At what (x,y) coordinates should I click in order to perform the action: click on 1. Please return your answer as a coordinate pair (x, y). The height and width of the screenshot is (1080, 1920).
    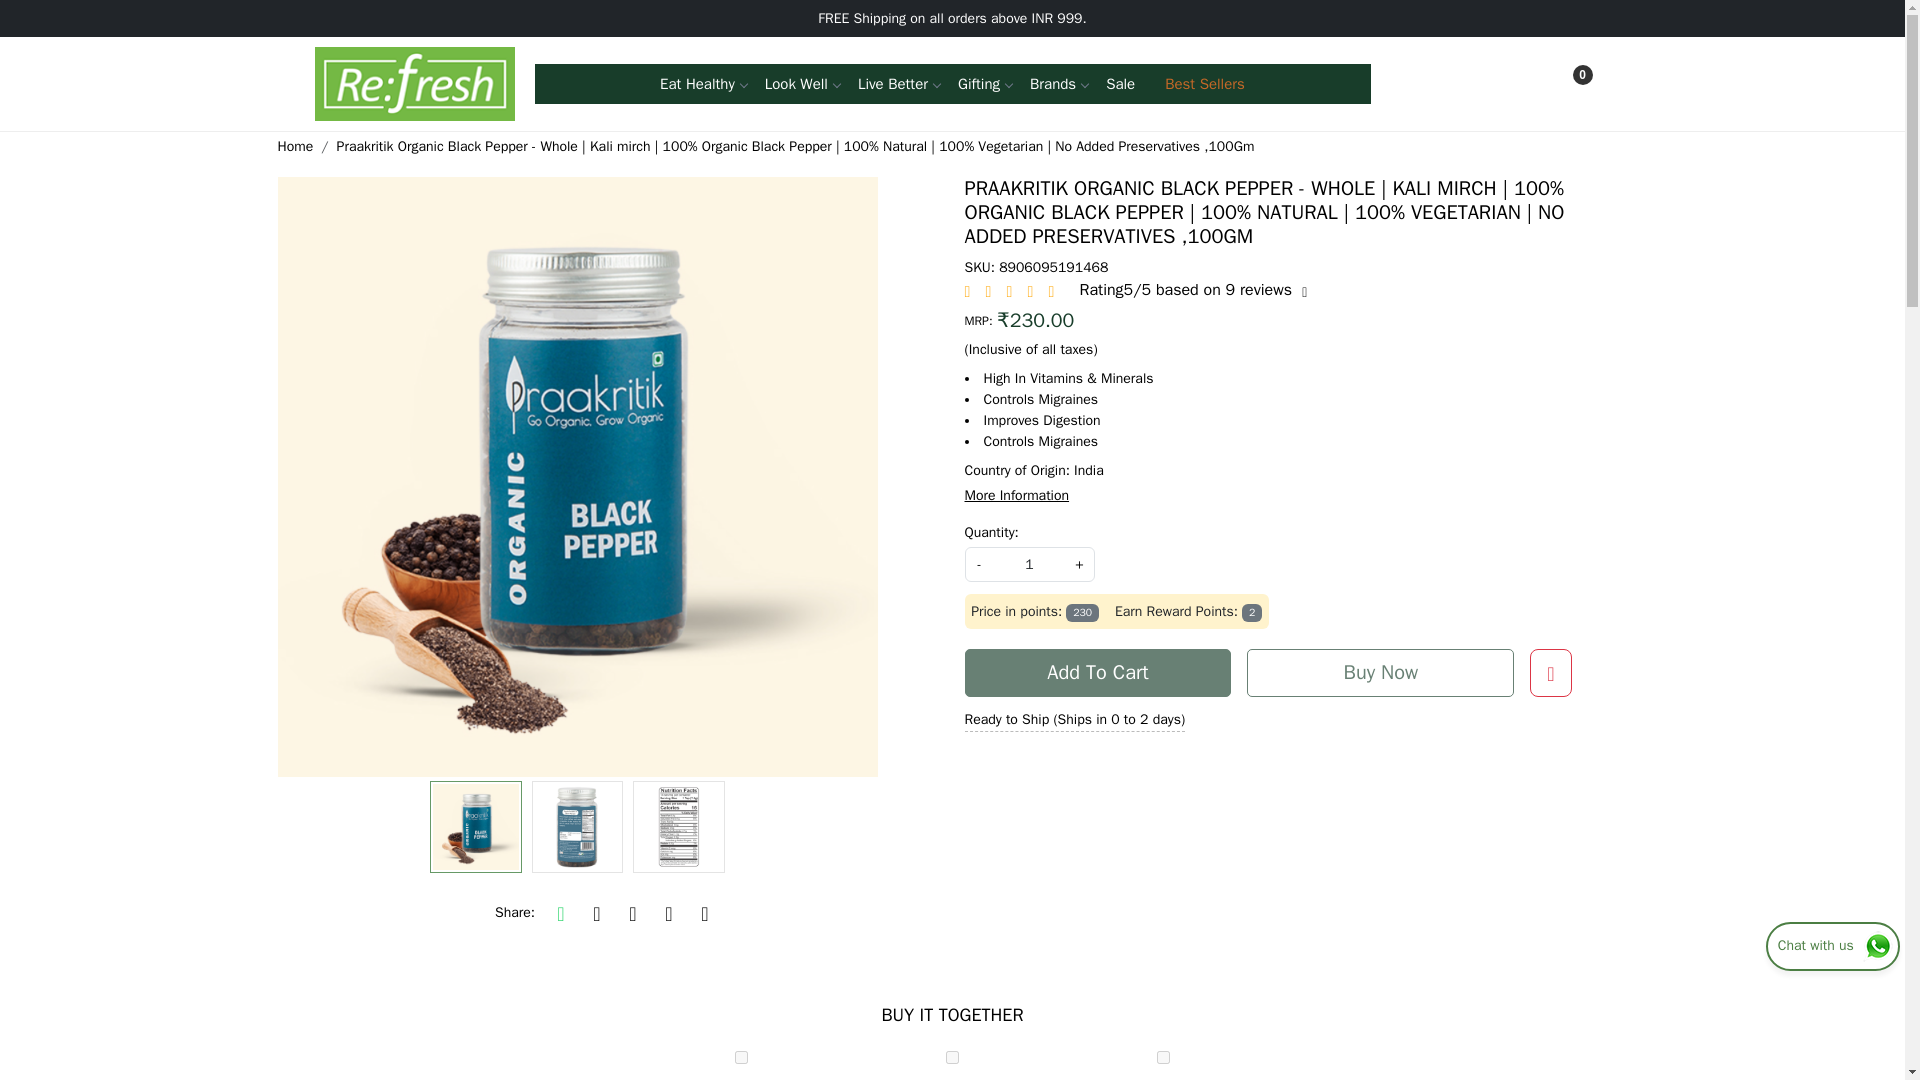
    Looking at the image, I should click on (1028, 564).